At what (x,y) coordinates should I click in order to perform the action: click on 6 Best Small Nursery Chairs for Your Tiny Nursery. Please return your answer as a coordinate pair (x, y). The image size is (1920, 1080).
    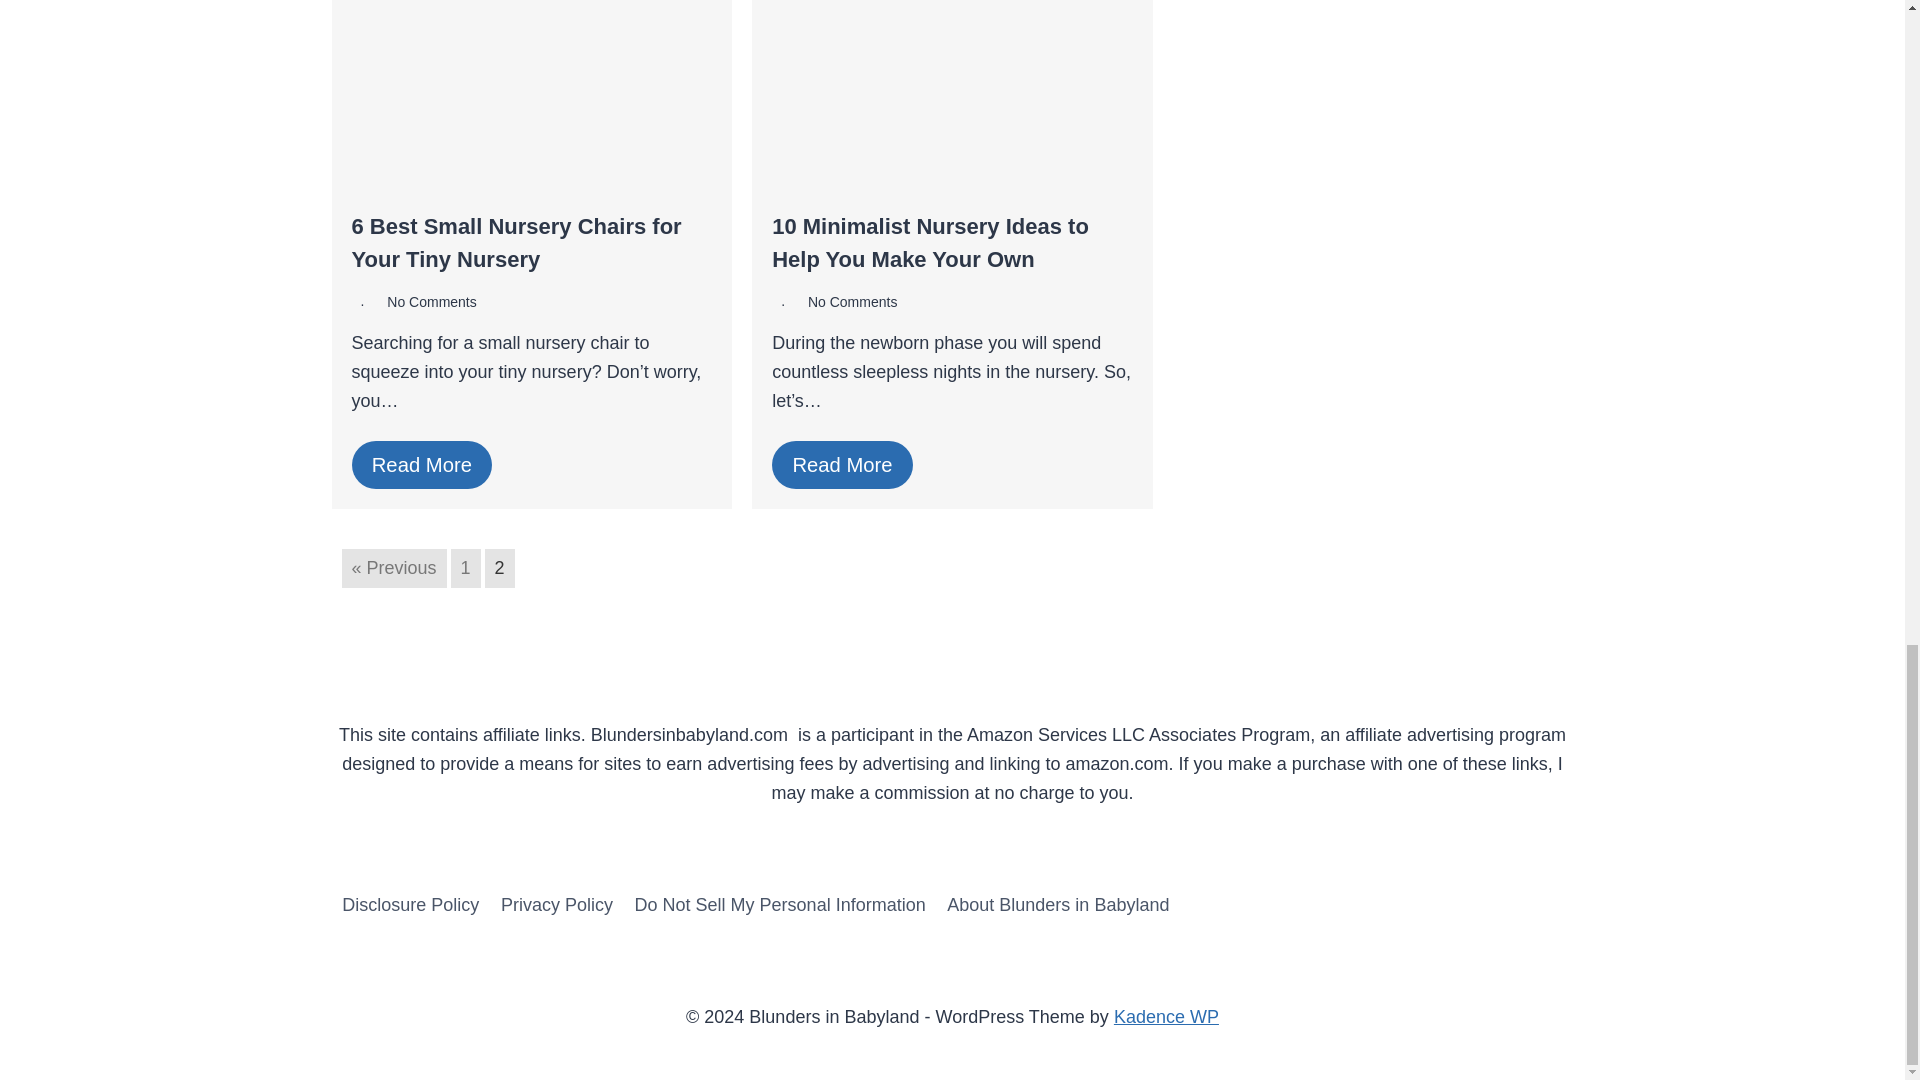
    Looking at the image, I should click on (516, 242).